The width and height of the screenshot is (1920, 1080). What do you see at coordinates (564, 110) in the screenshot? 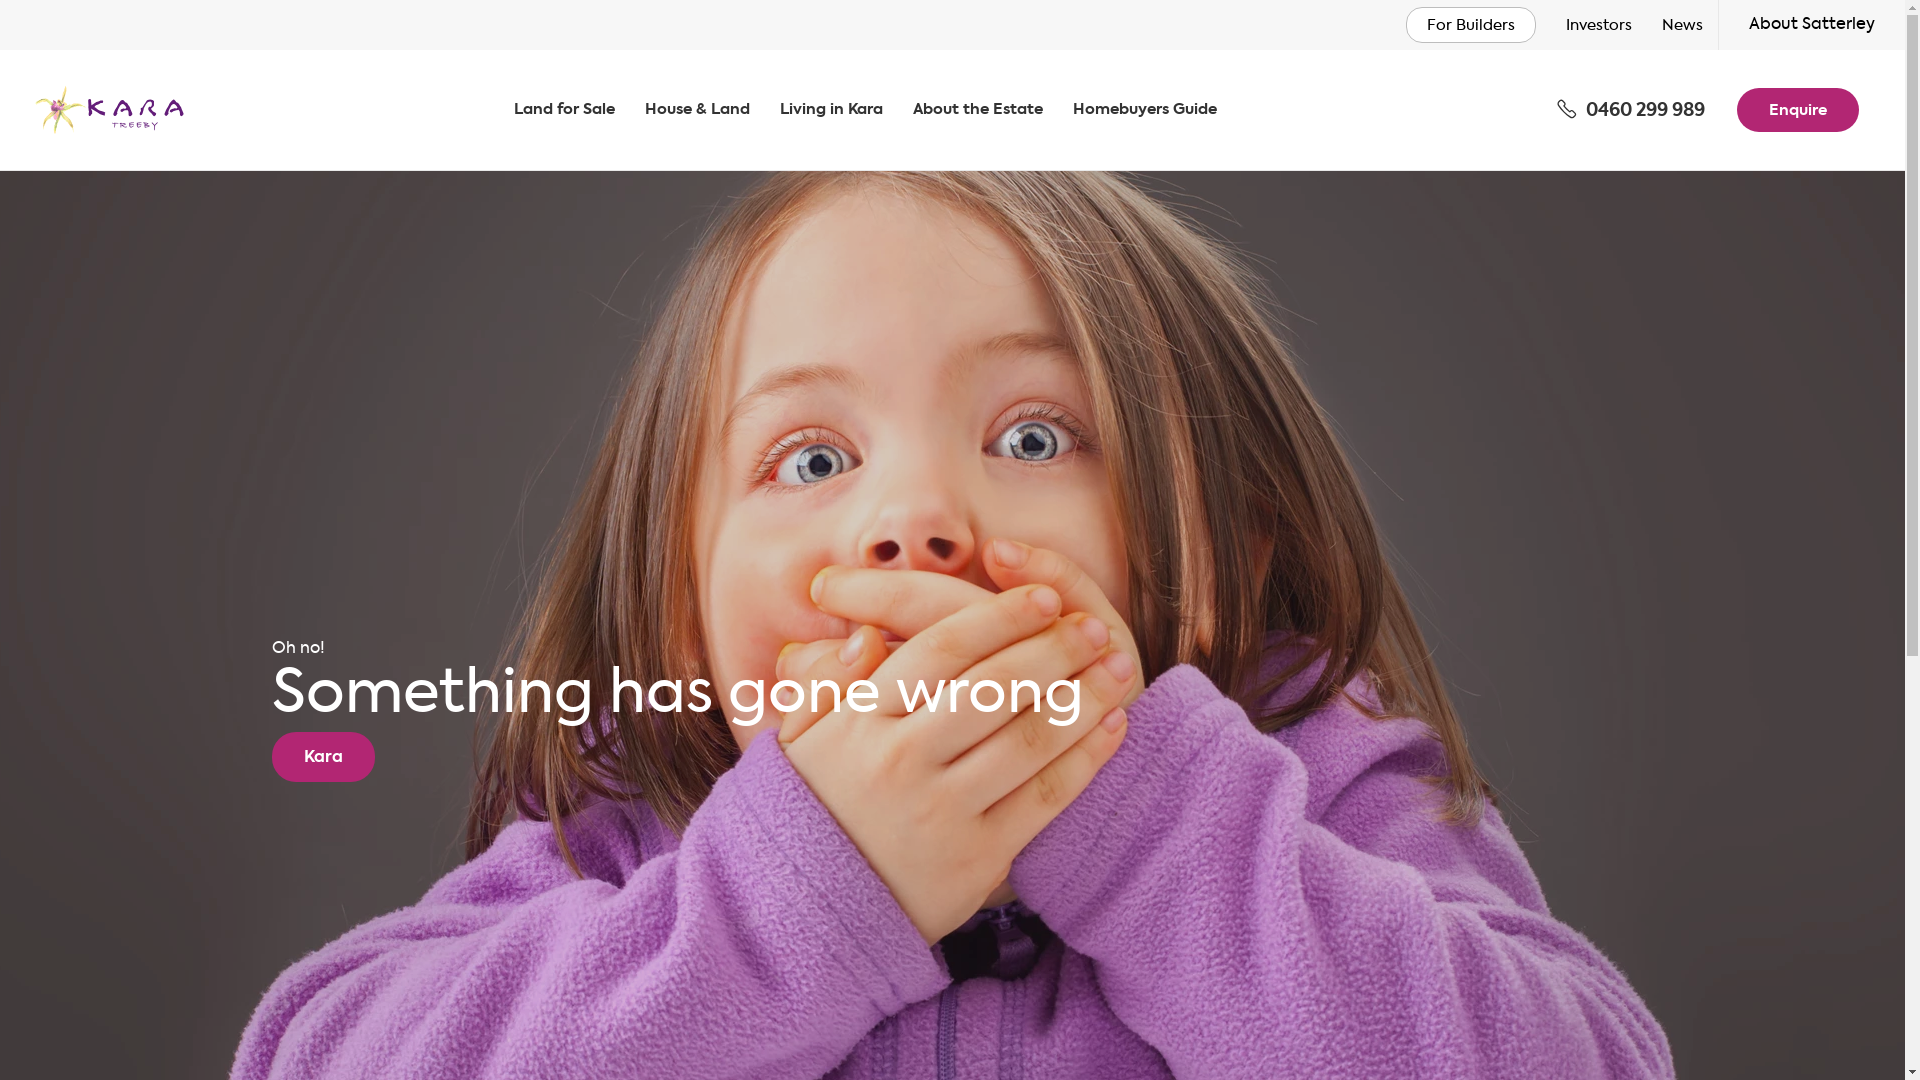
I see `Land for Sale` at bounding box center [564, 110].